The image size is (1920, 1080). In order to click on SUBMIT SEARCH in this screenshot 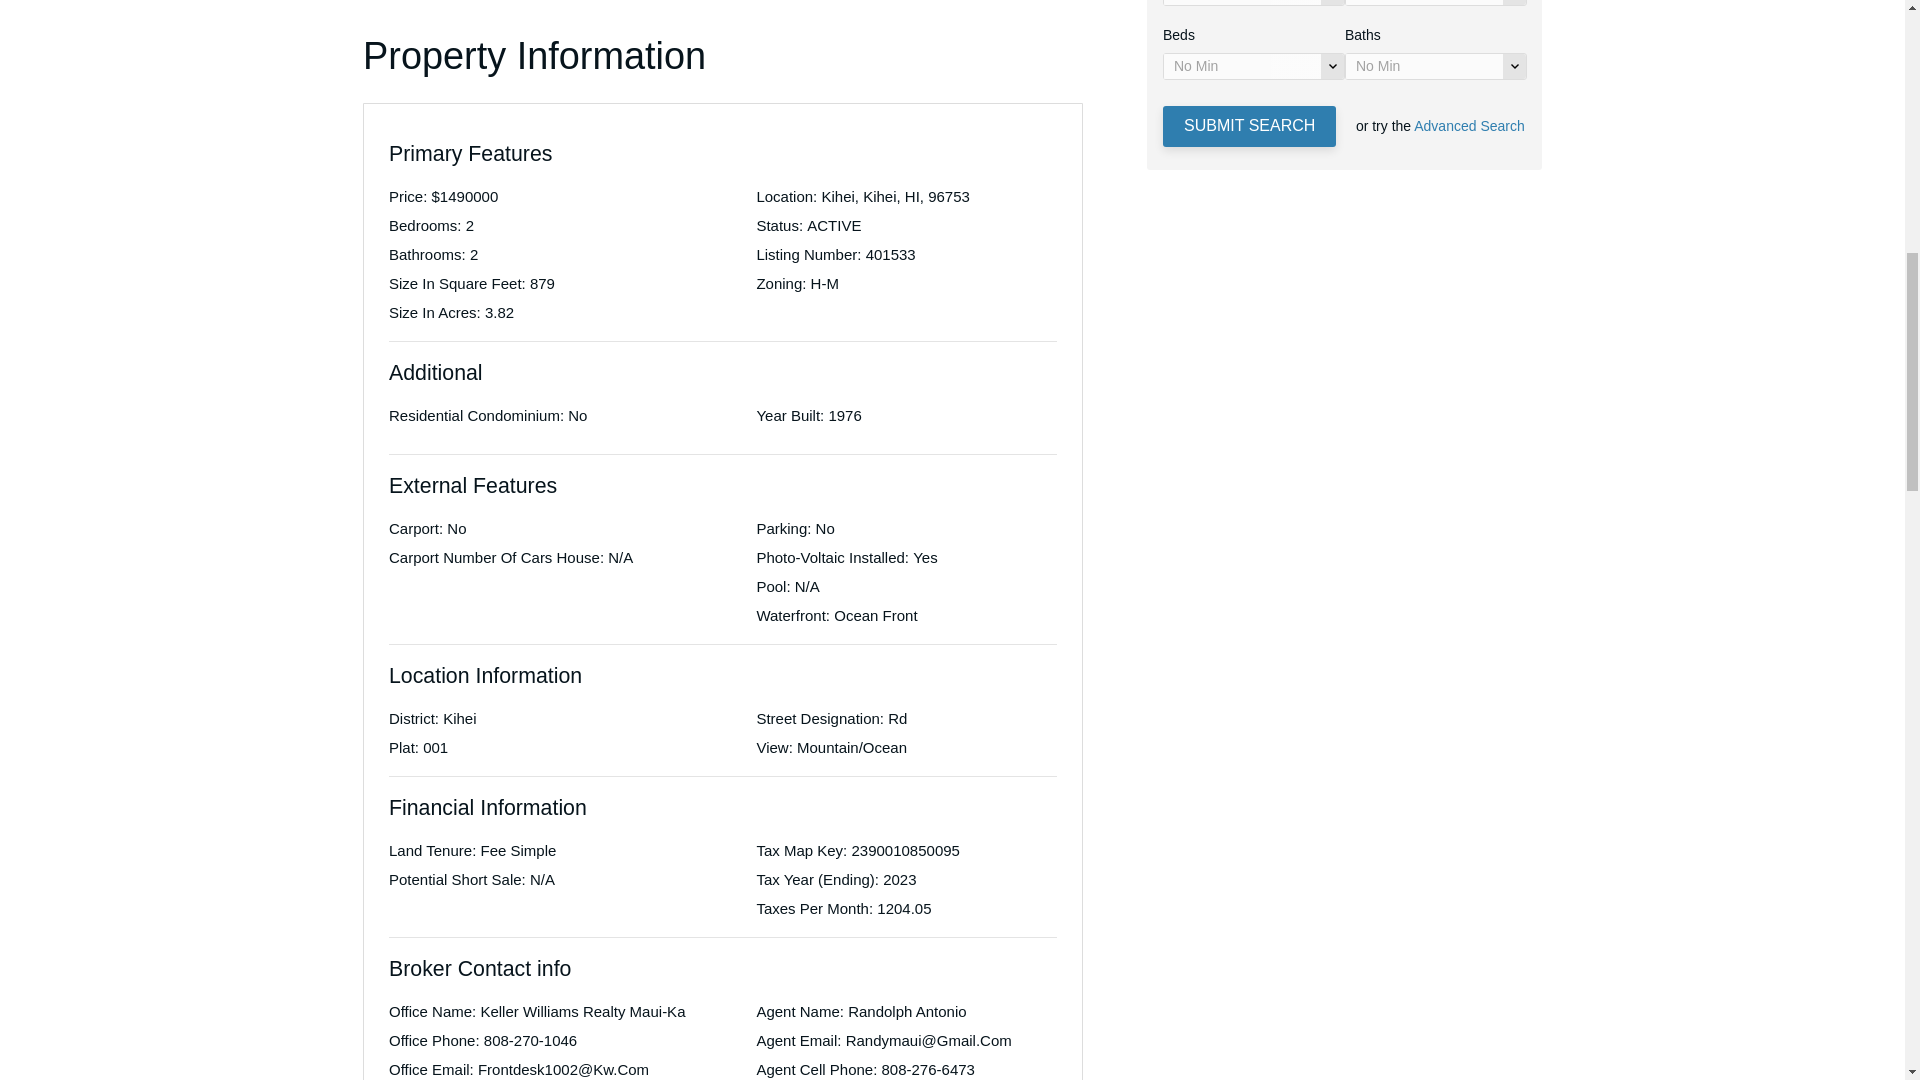, I will do `click(1250, 126)`.